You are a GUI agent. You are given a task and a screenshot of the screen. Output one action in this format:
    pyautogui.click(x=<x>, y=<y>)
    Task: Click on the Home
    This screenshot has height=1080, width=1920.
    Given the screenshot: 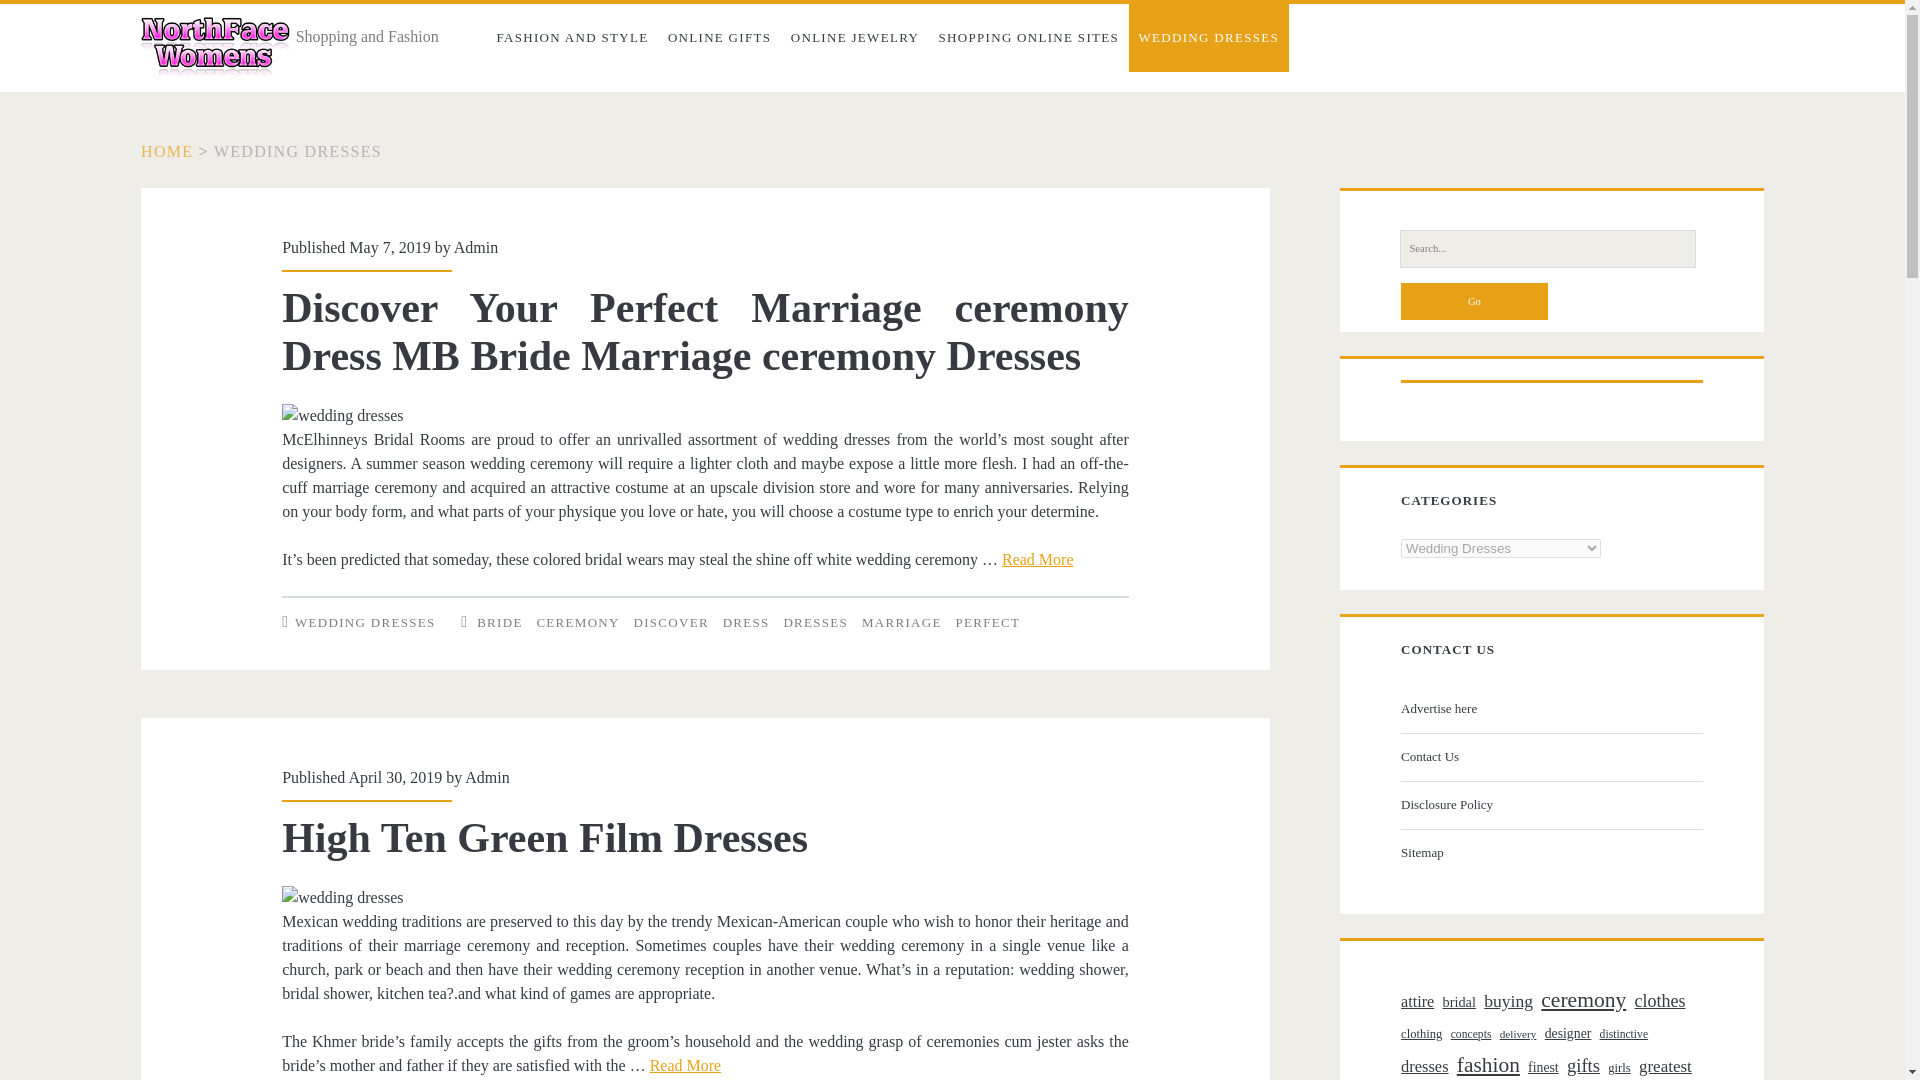 What is the action you would take?
    pyautogui.click(x=166, y=150)
    